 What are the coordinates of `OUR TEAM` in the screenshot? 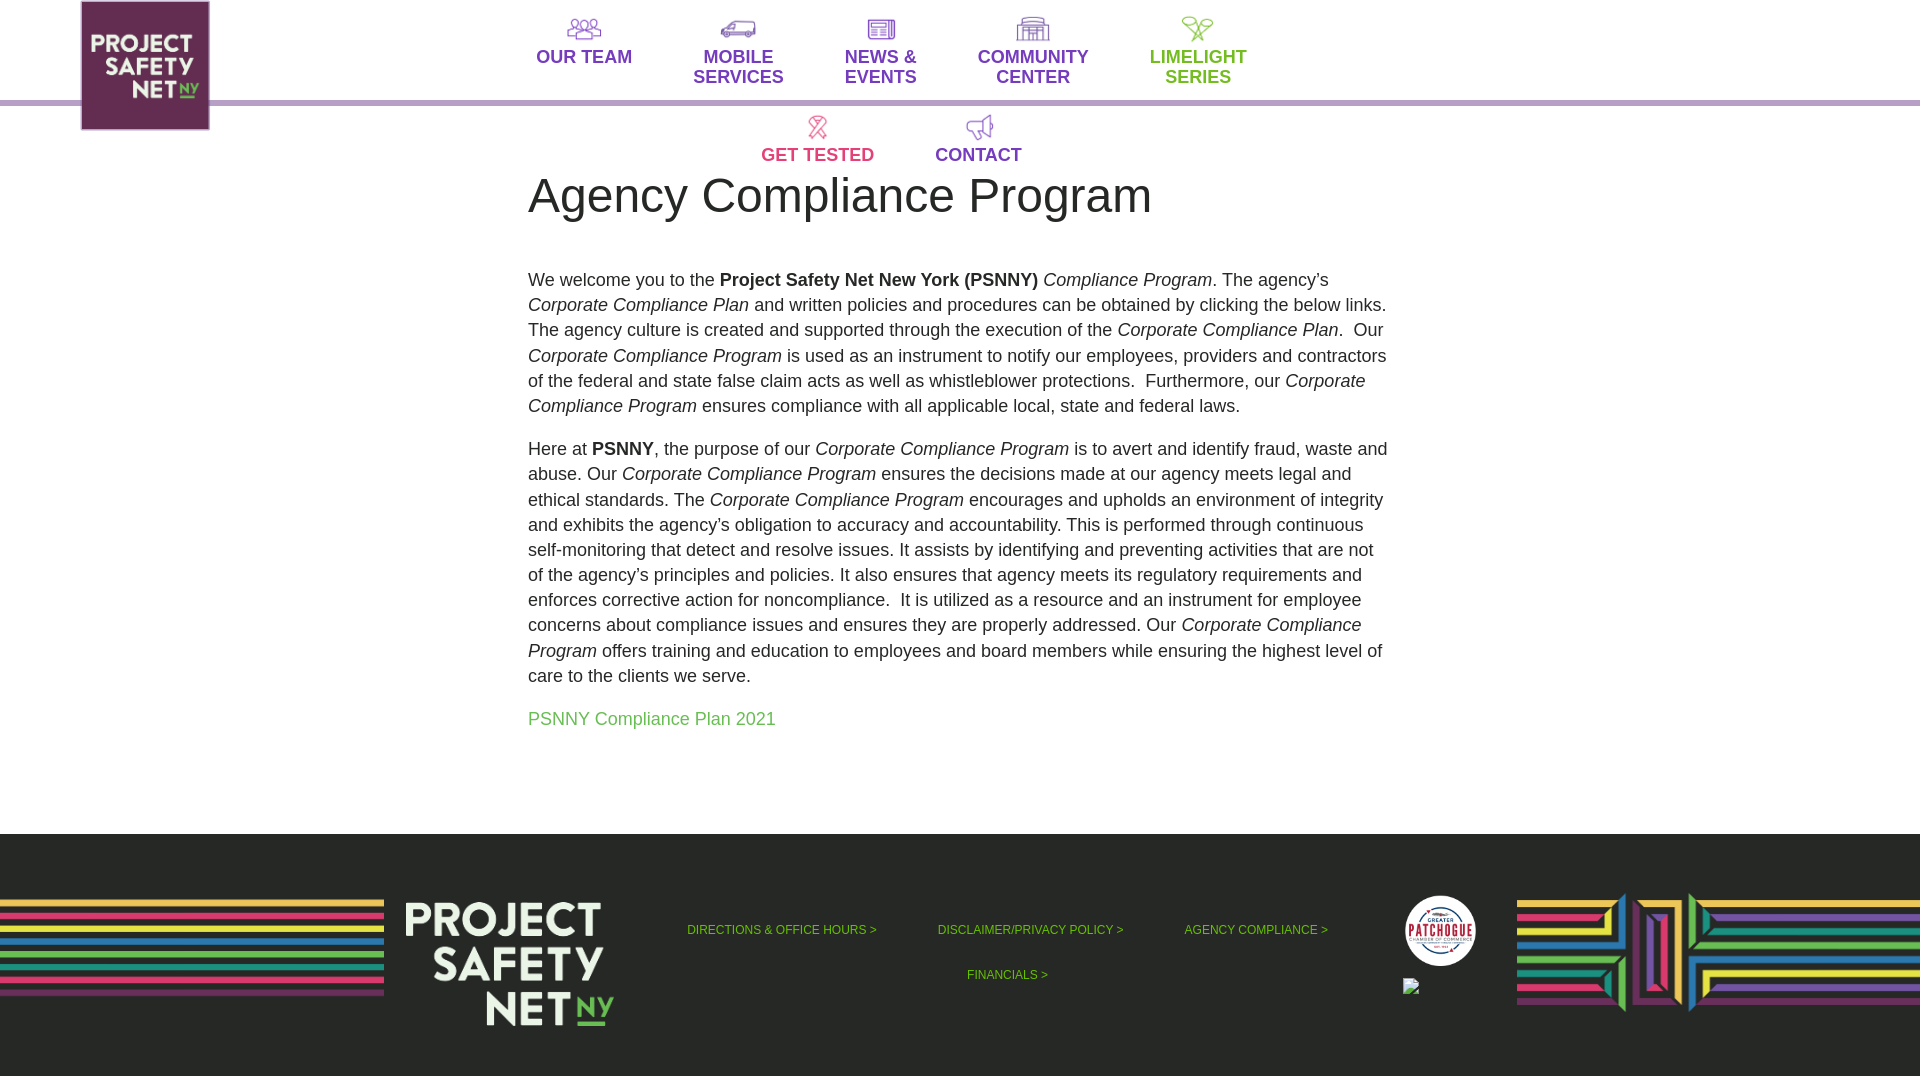 It's located at (998, 146).